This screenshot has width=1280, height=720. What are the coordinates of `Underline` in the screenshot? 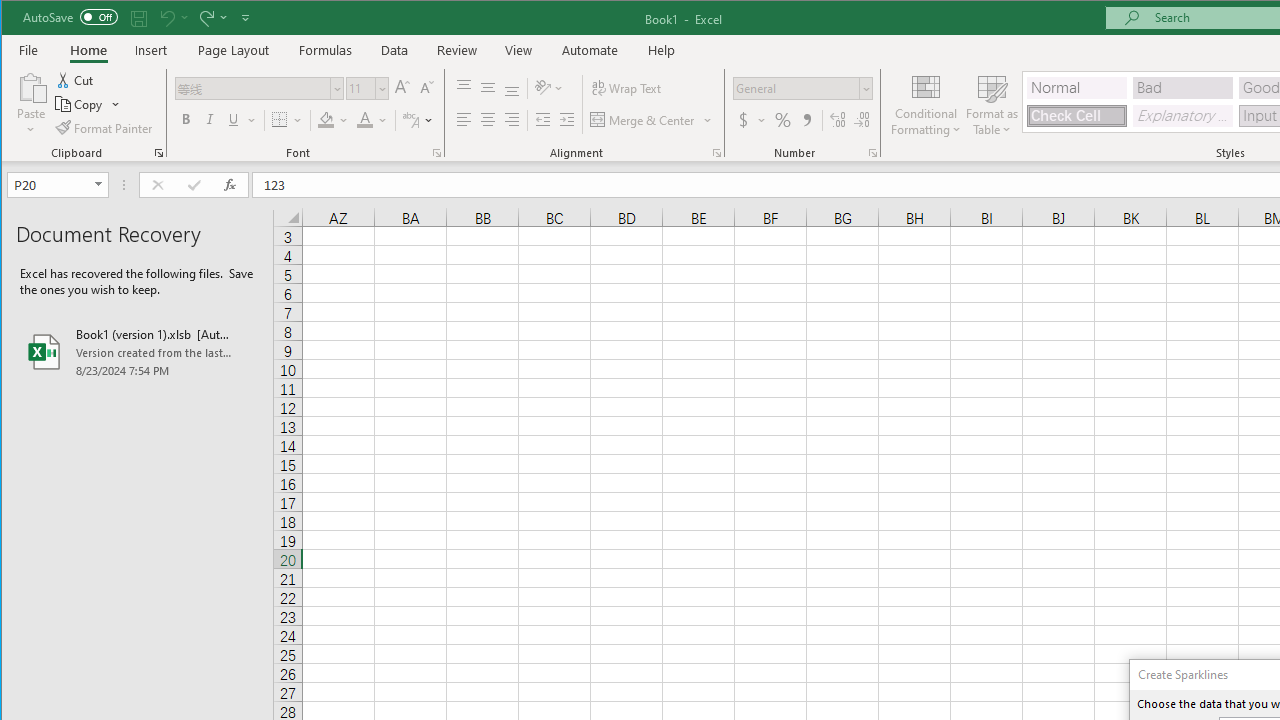 It's located at (240, 120).